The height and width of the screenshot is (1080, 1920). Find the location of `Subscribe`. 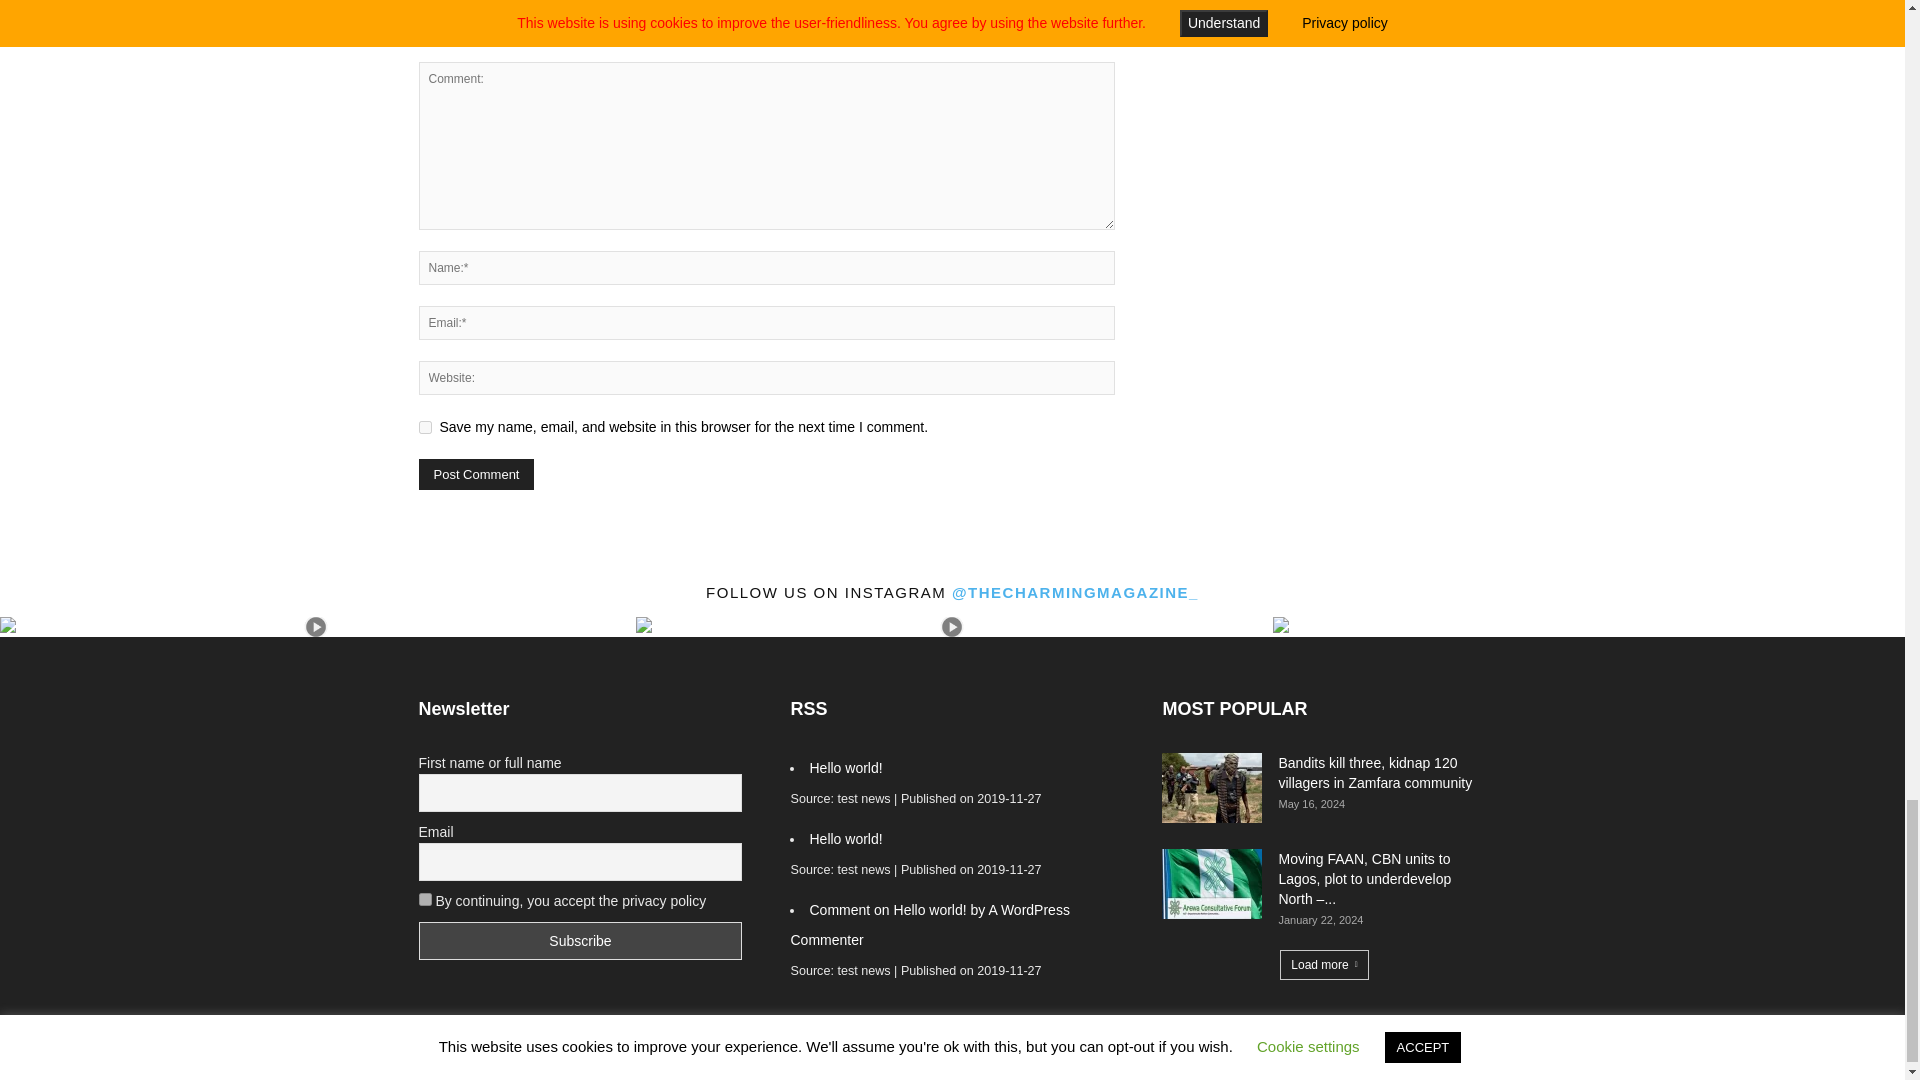

Subscribe is located at coordinates (580, 941).